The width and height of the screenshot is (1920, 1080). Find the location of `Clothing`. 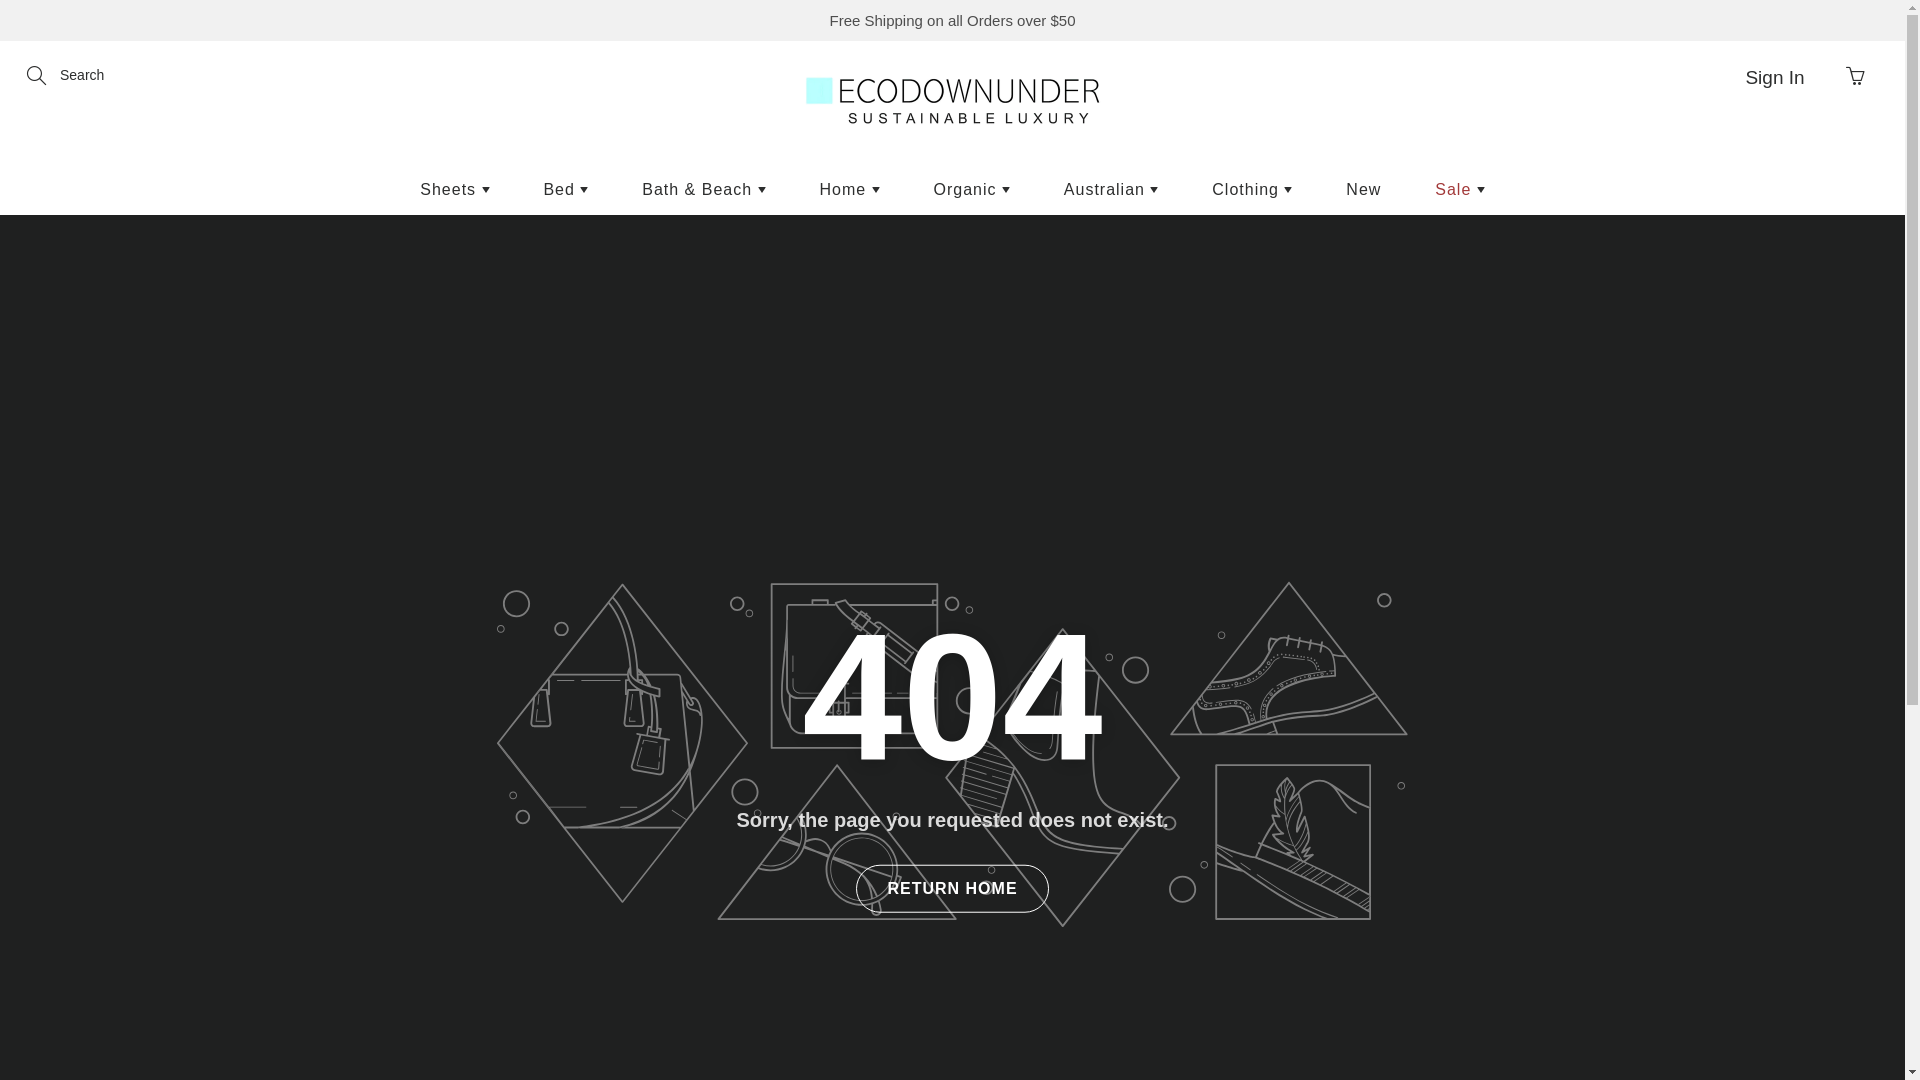

Clothing is located at coordinates (1252, 190).